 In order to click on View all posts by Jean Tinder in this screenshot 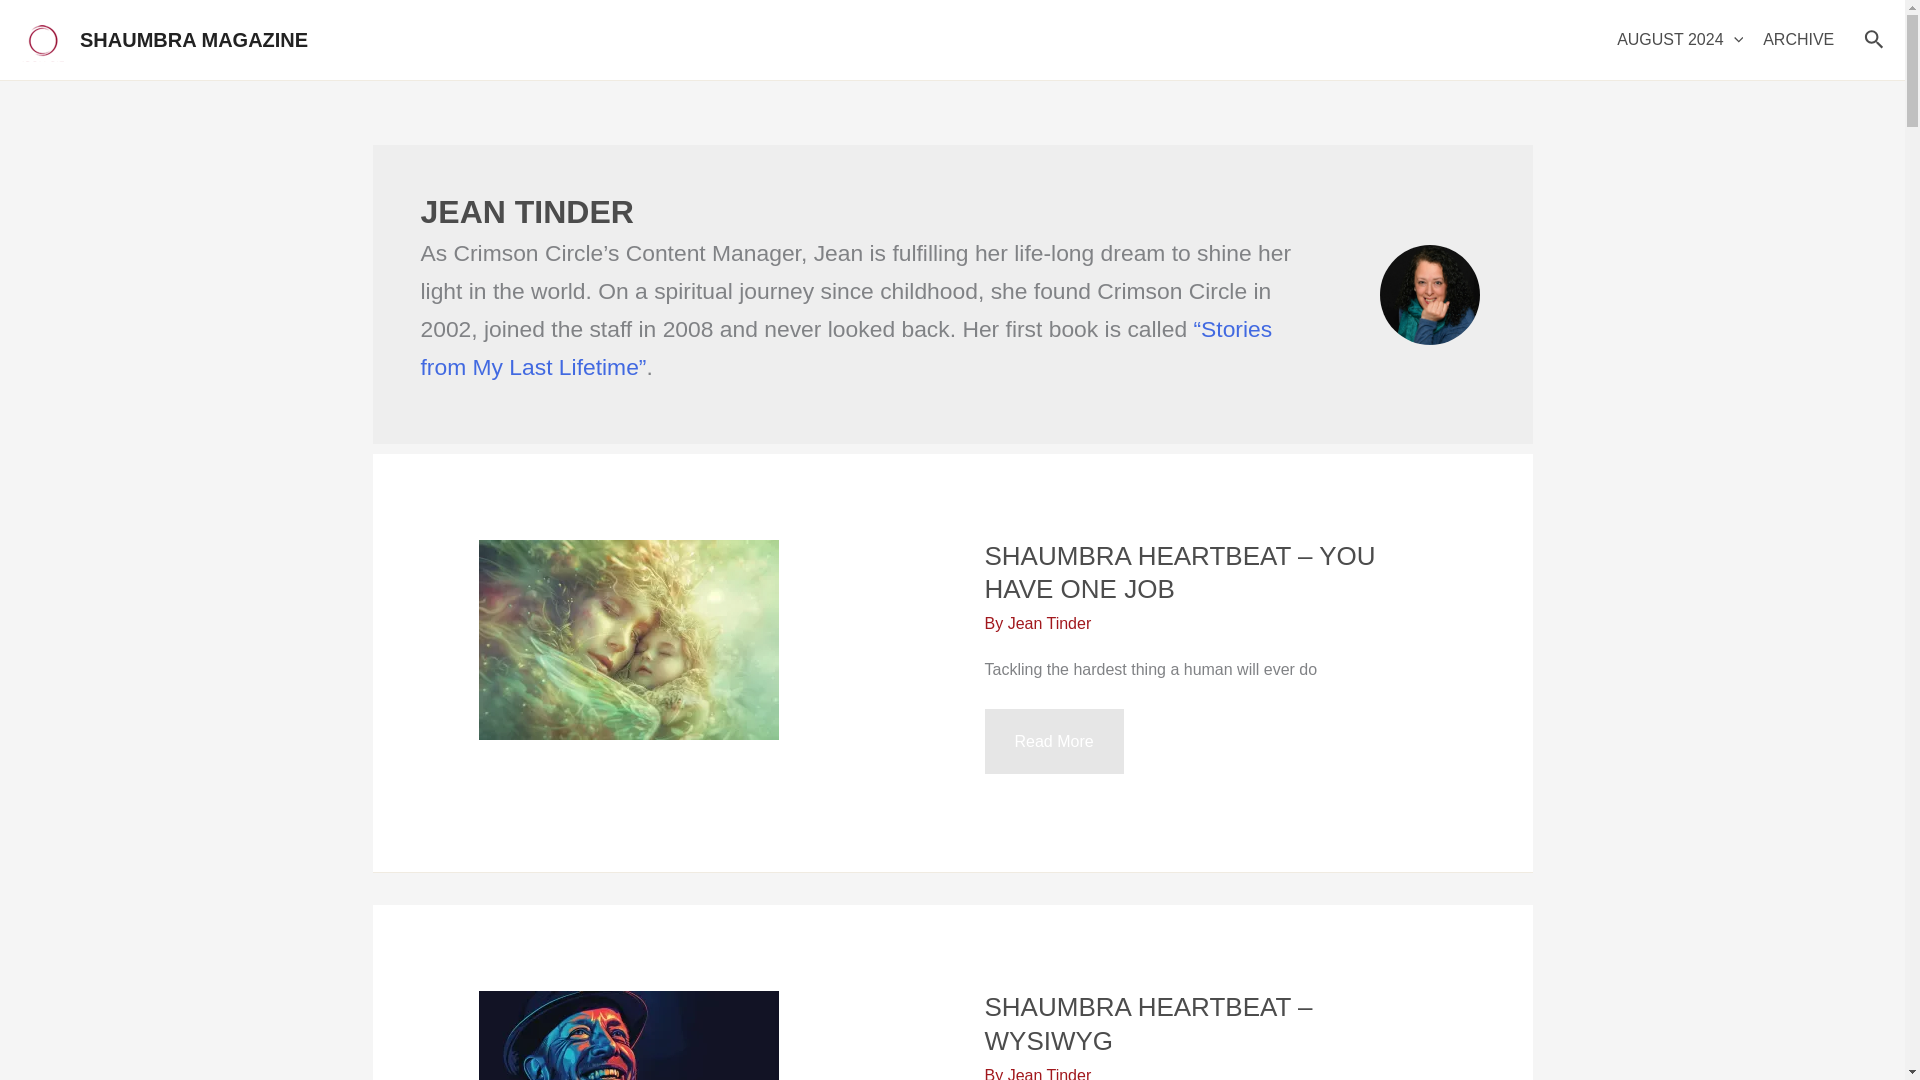, I will do `click(1050, 622)`.